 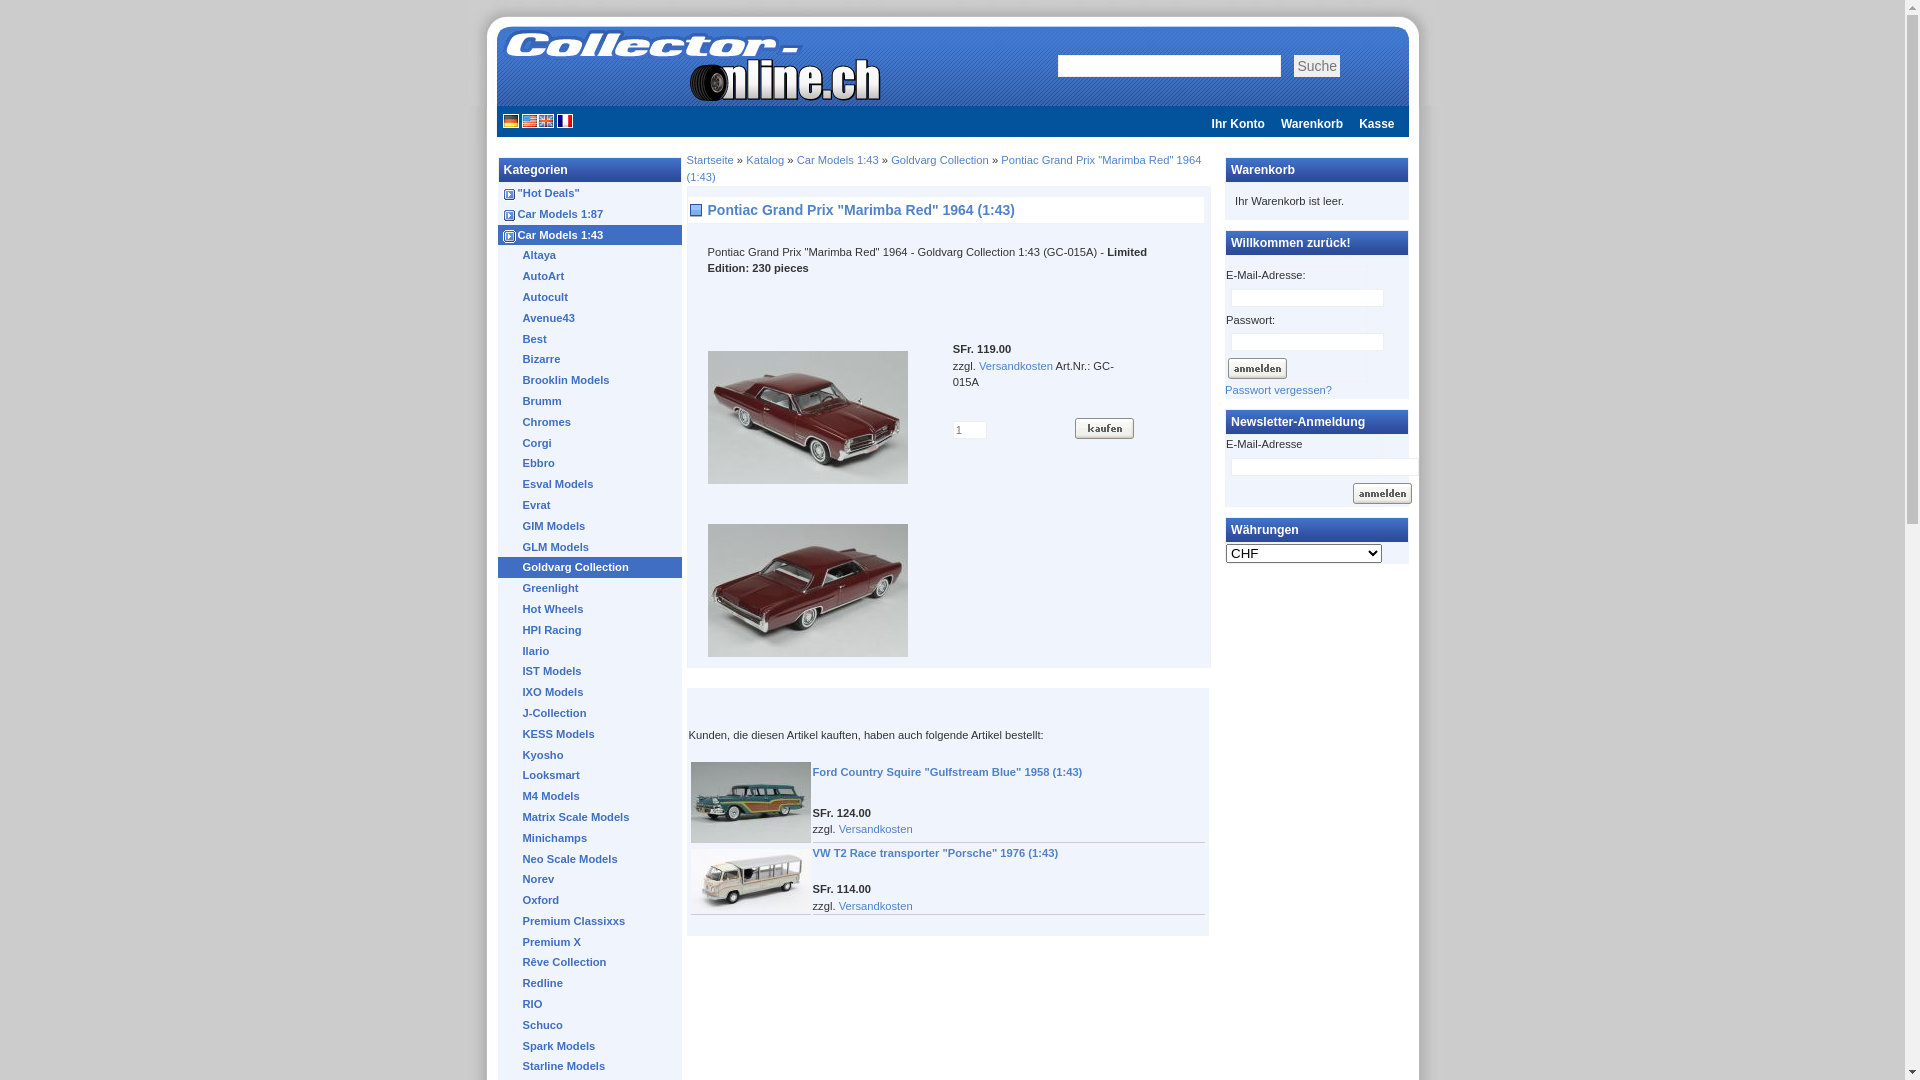 I want to click on Versandkosten, so click(x=876, y=829).